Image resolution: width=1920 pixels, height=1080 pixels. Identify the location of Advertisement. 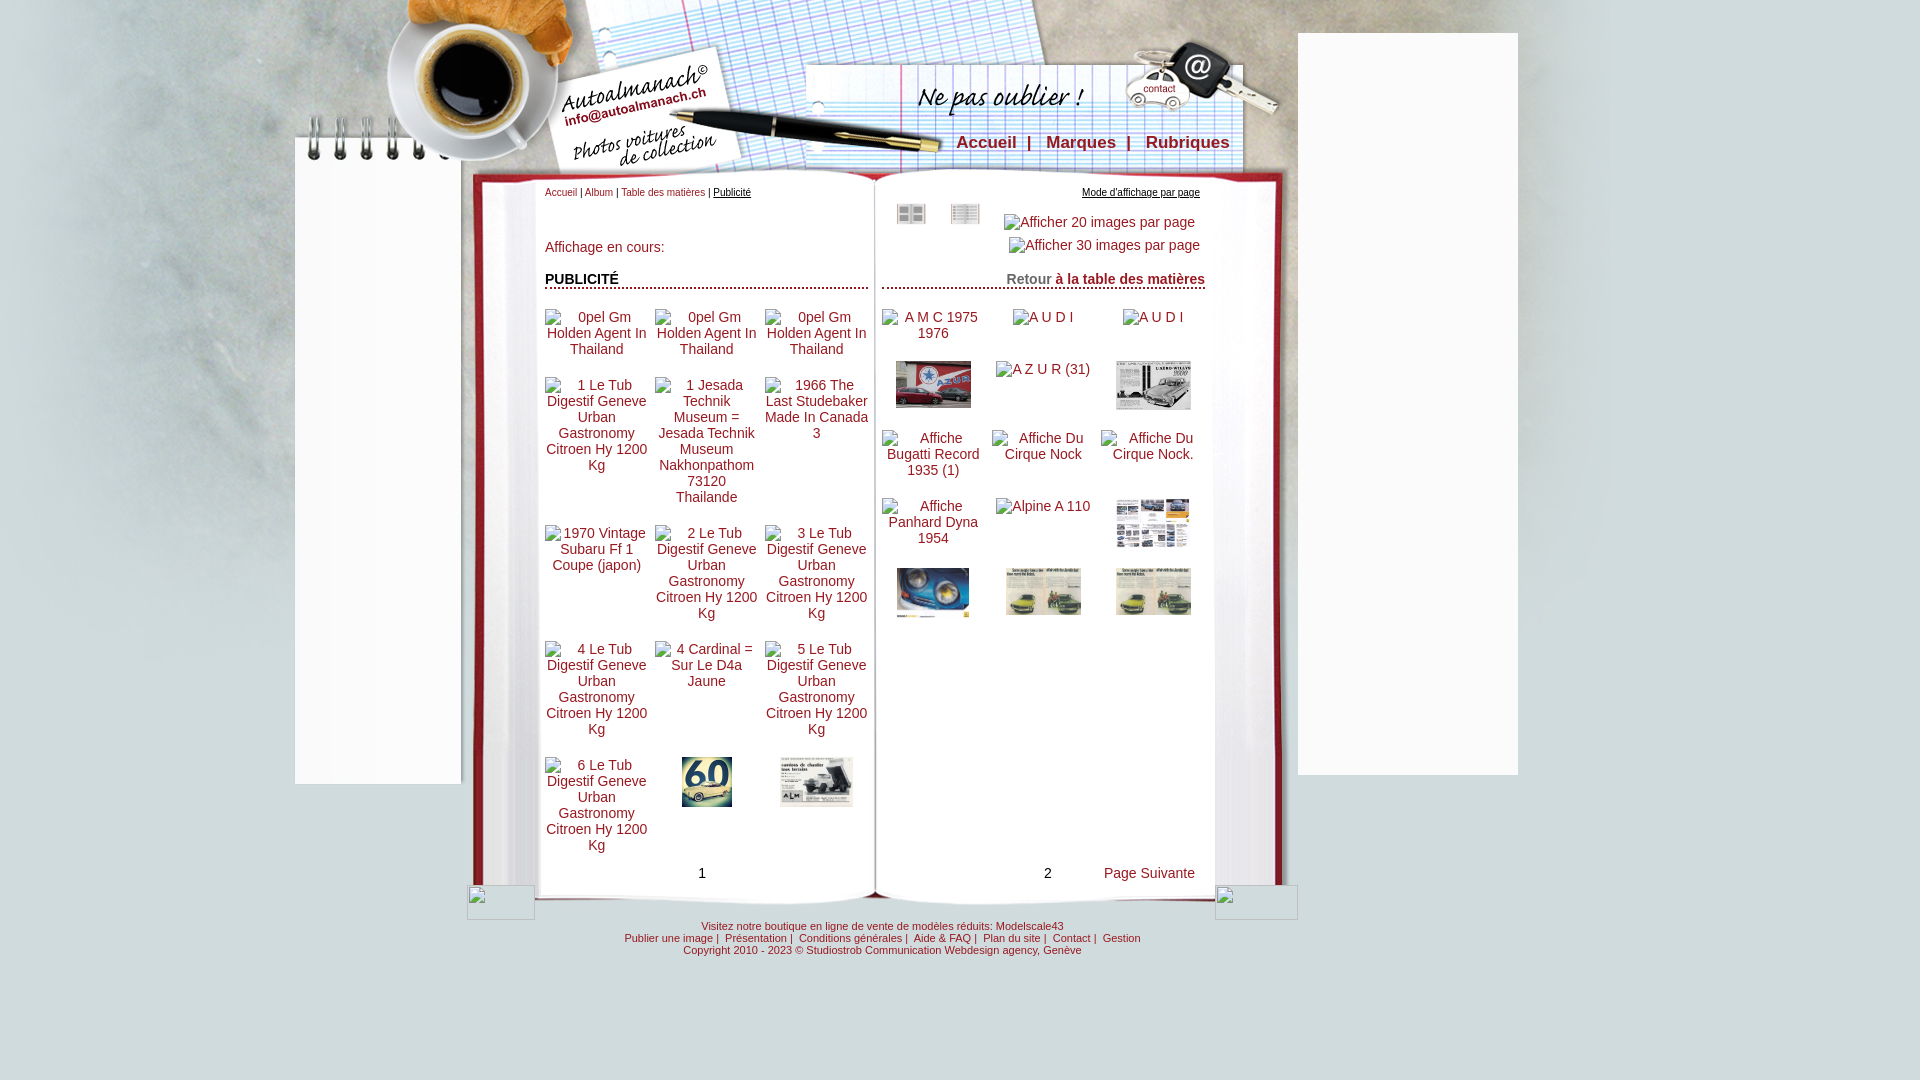
(1388, 465).